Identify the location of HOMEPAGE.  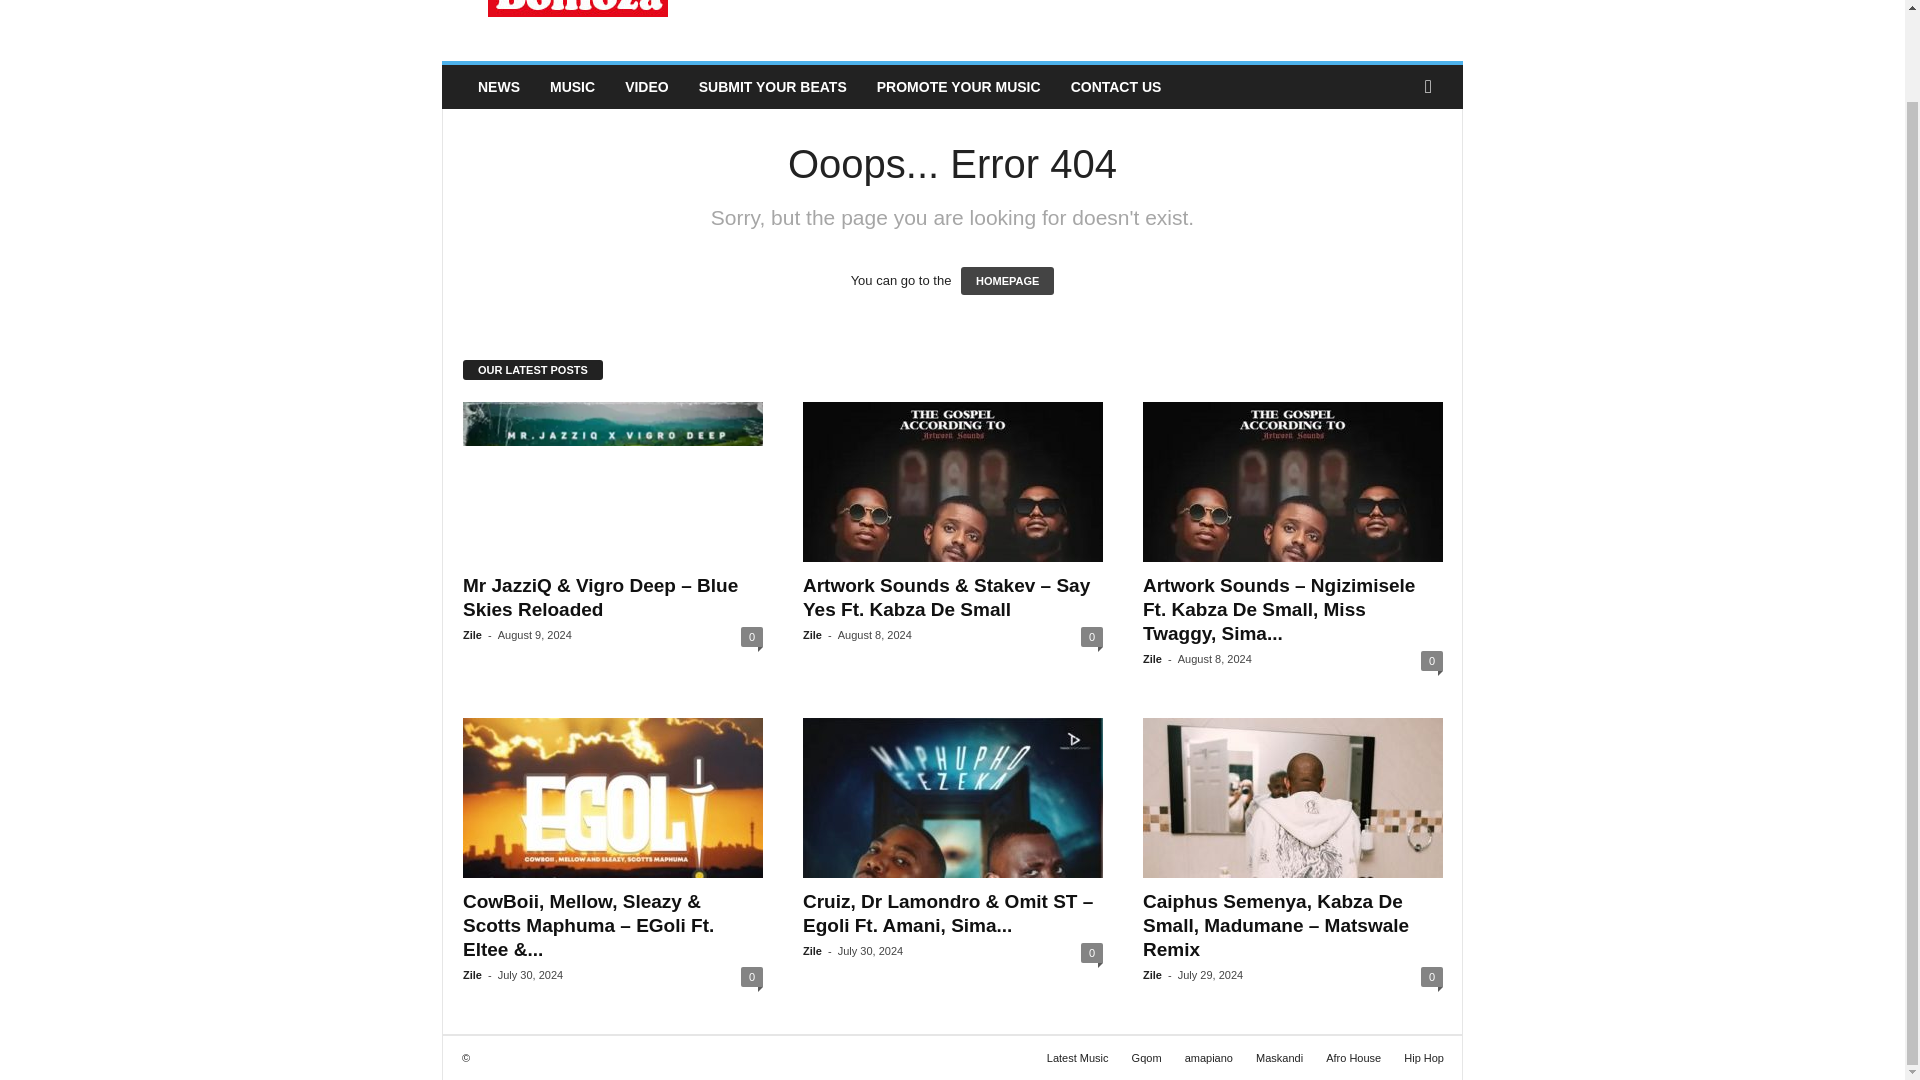
(1008, 280).